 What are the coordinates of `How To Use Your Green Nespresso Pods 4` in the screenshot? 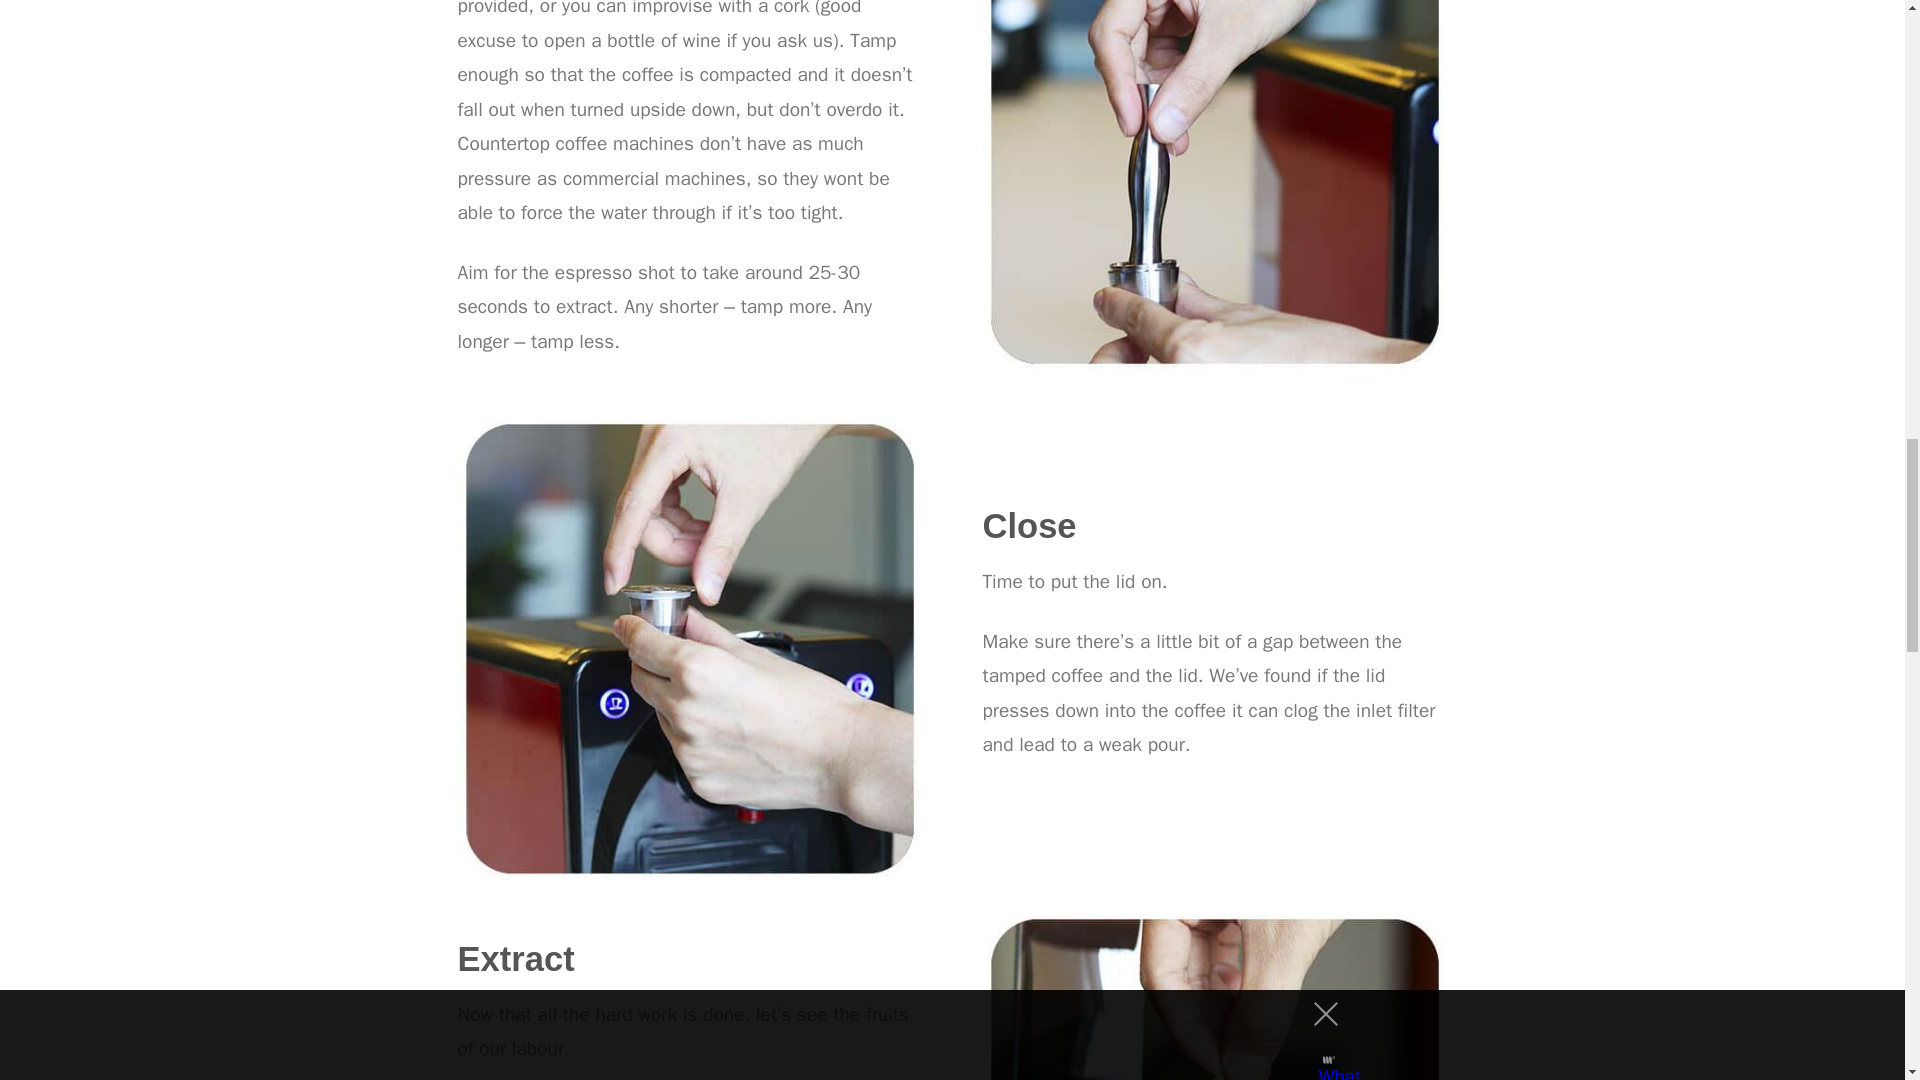 It's located at (690, 646).